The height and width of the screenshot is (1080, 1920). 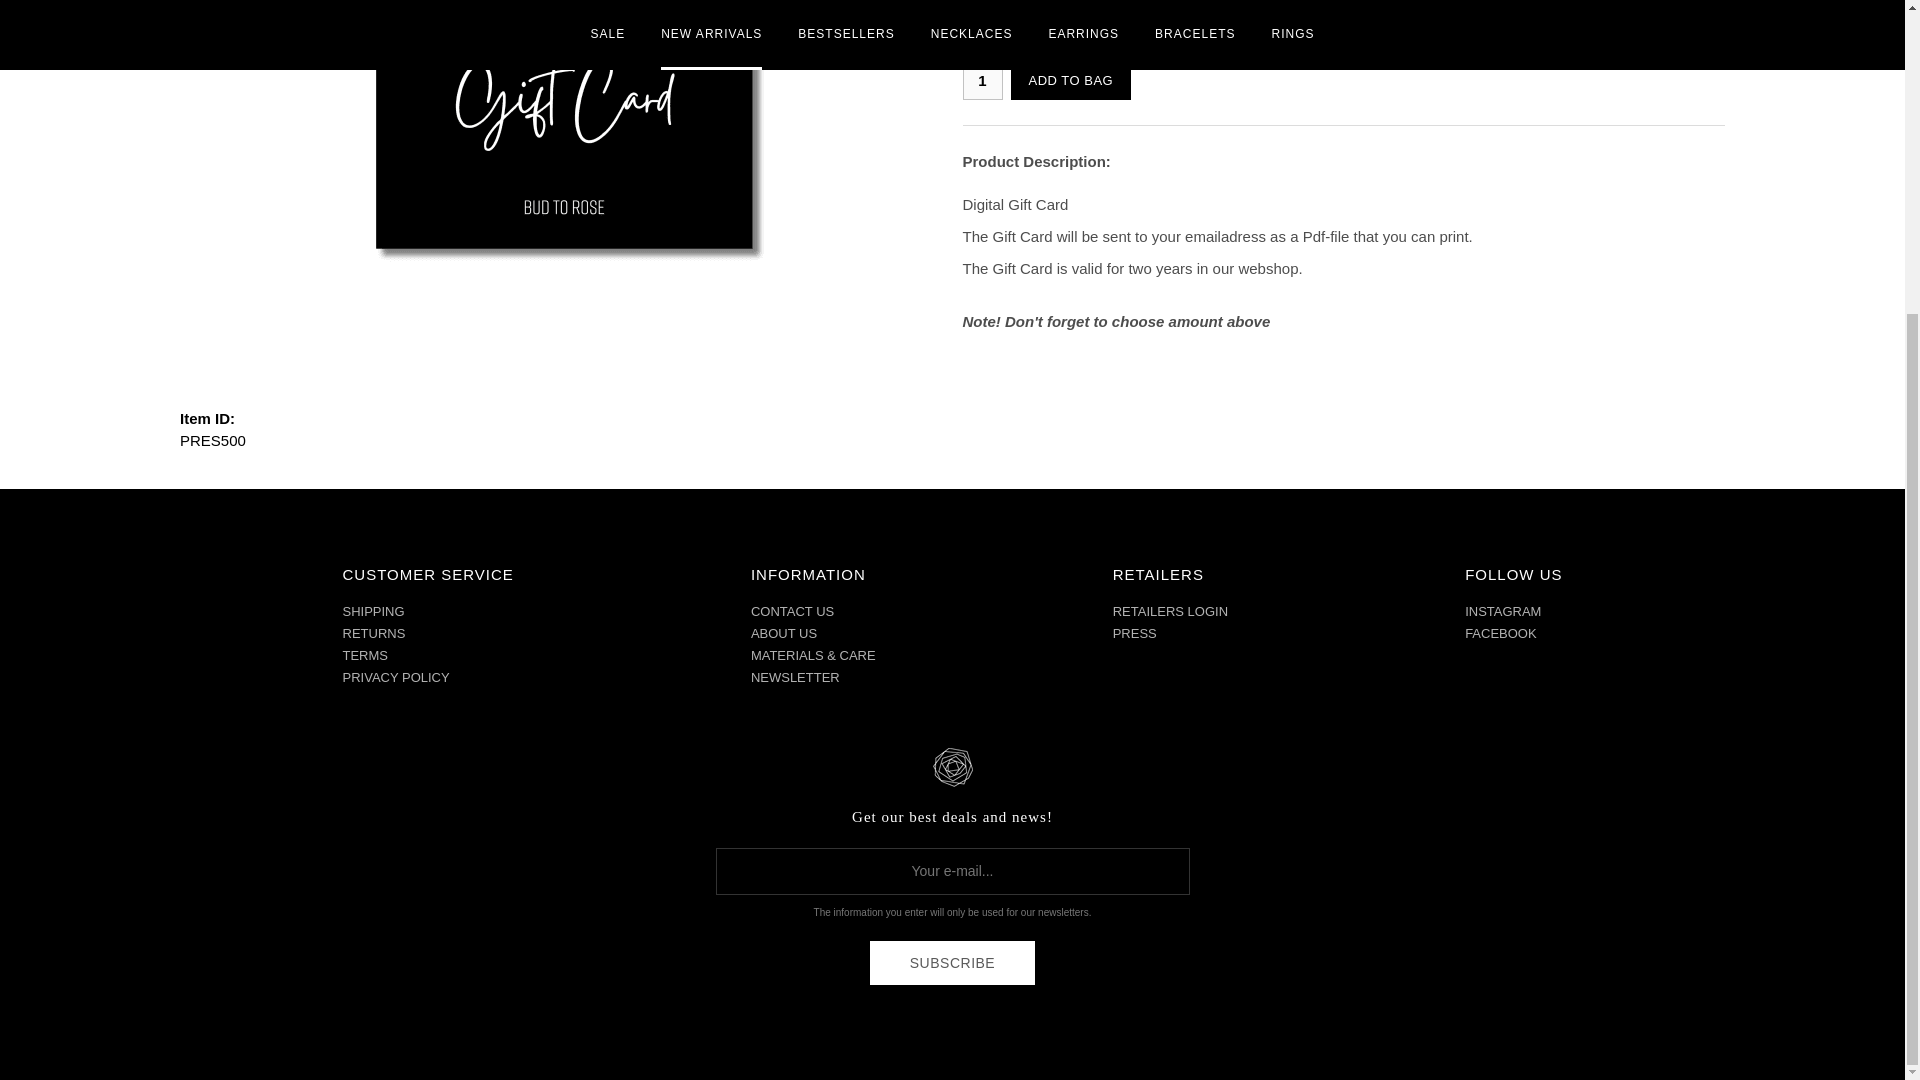 What do you see at coordinates (372, 610) in the screenshot?
I see `SHIPPING` at bounding box center [372, 610].